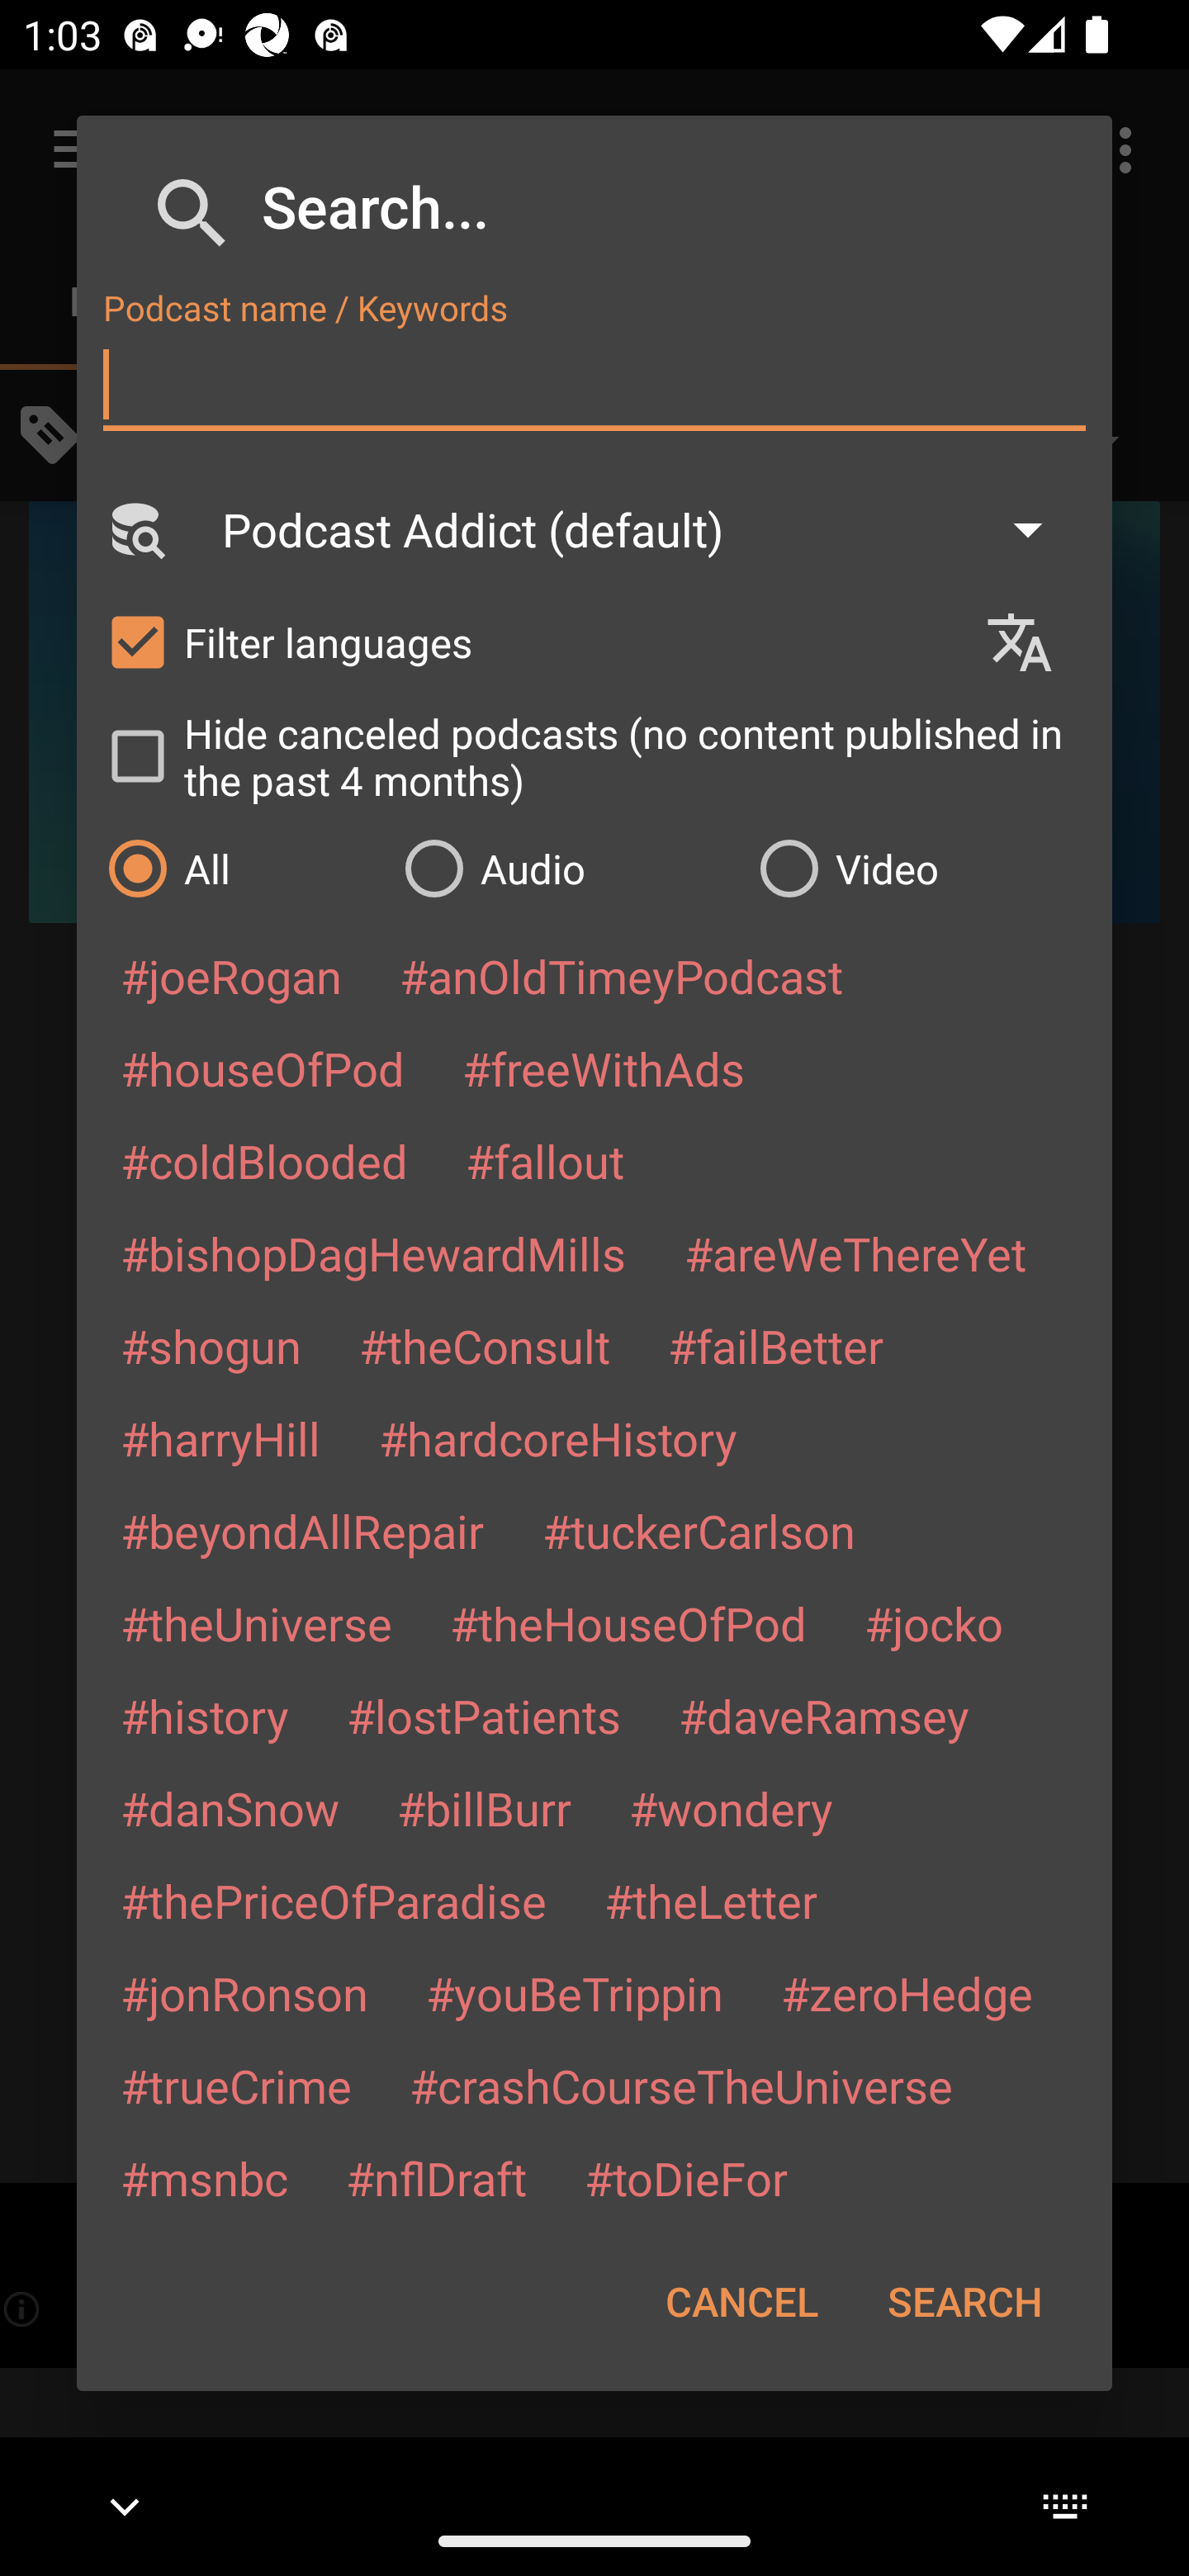  I want to click on #coldBlooded, so click(263, 1160).